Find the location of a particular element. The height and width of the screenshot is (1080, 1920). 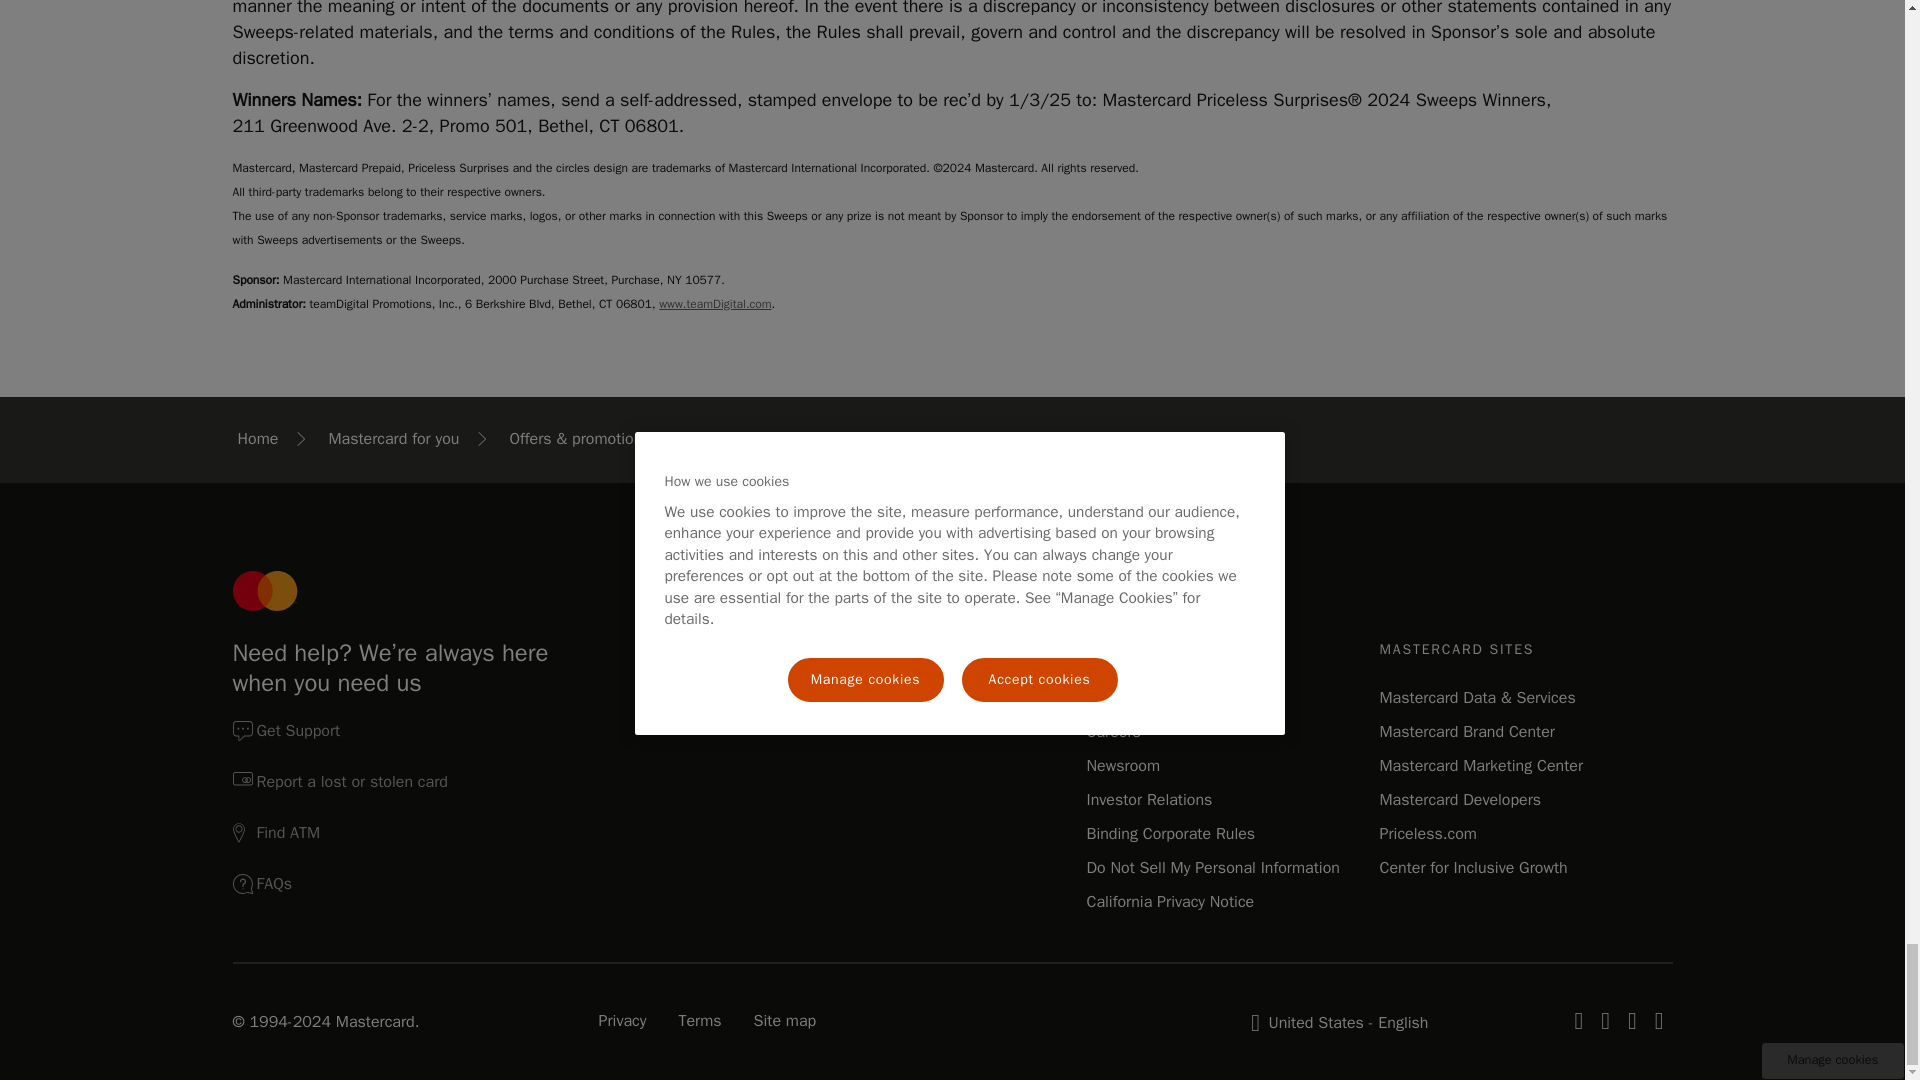

MC LOGO is located at coordinates (264, 591).